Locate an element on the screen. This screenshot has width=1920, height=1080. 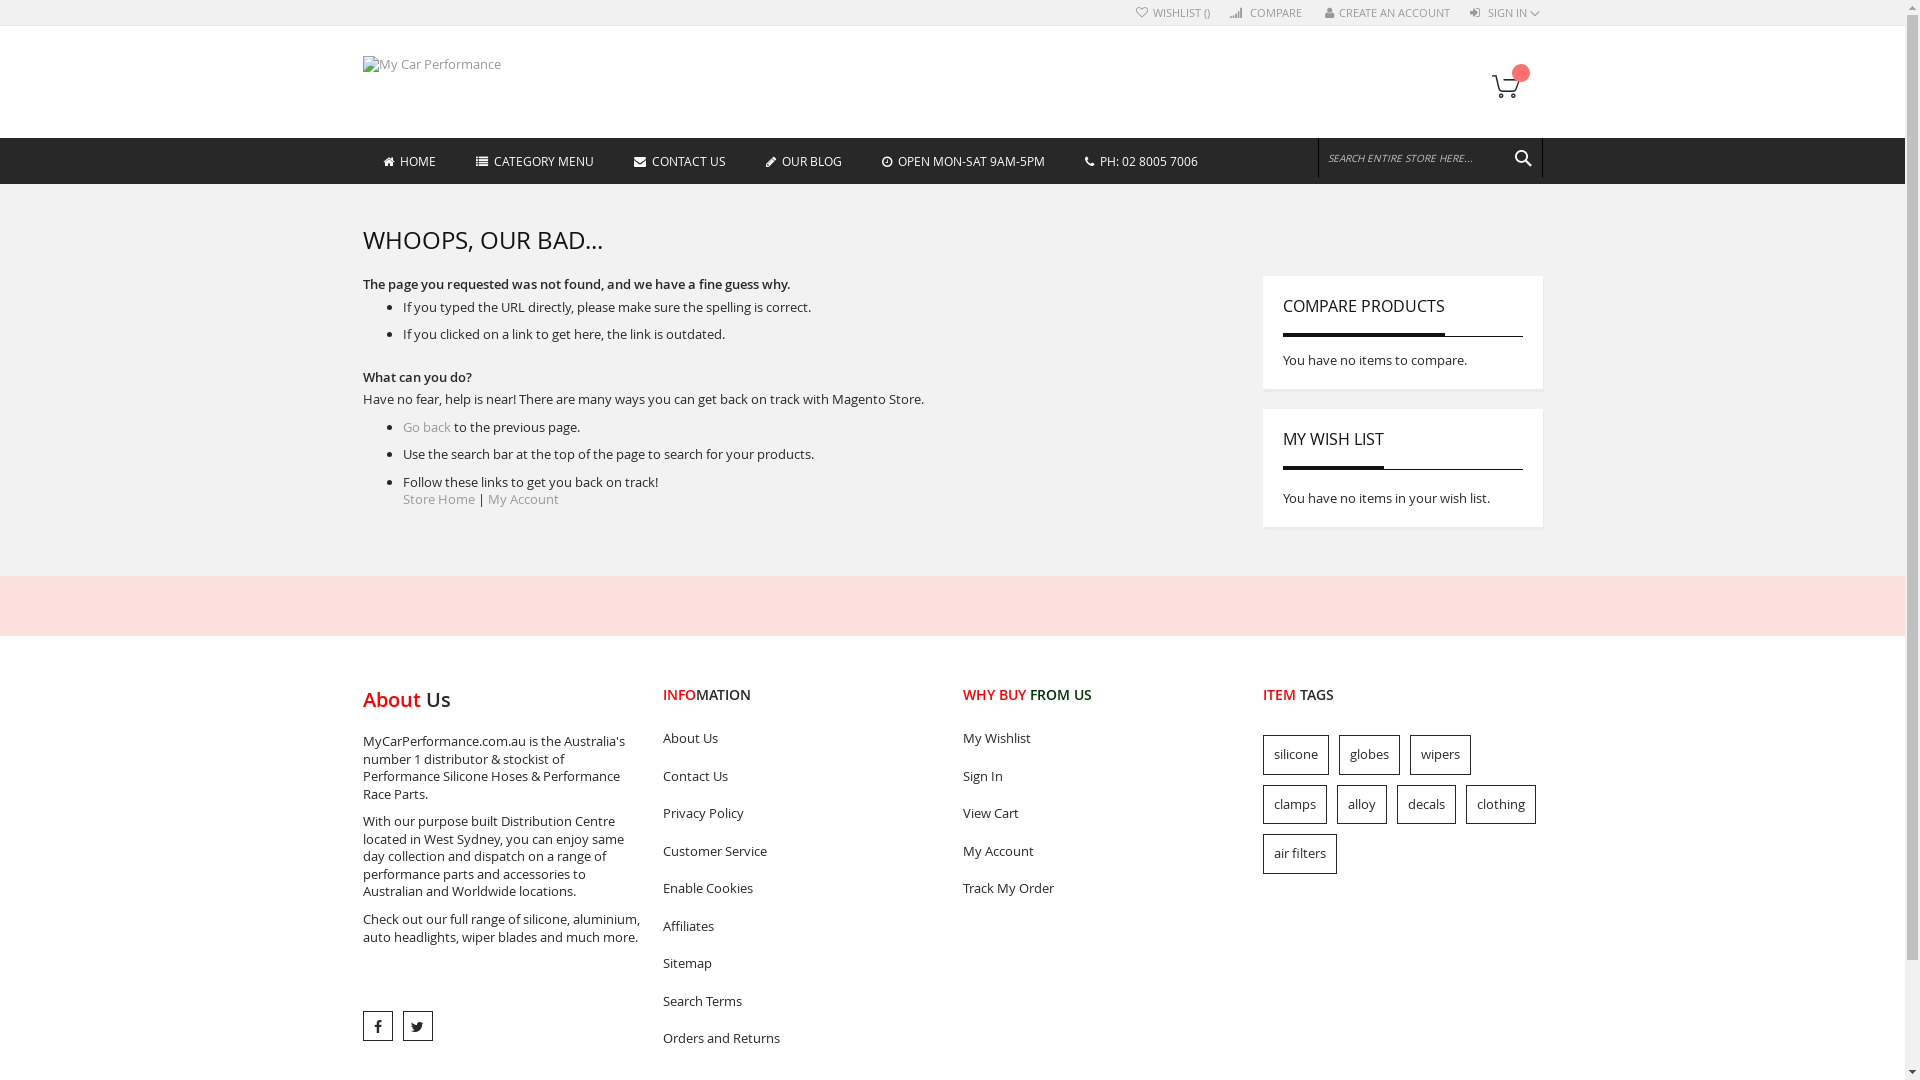
  is located at coordinates (377, 1026).